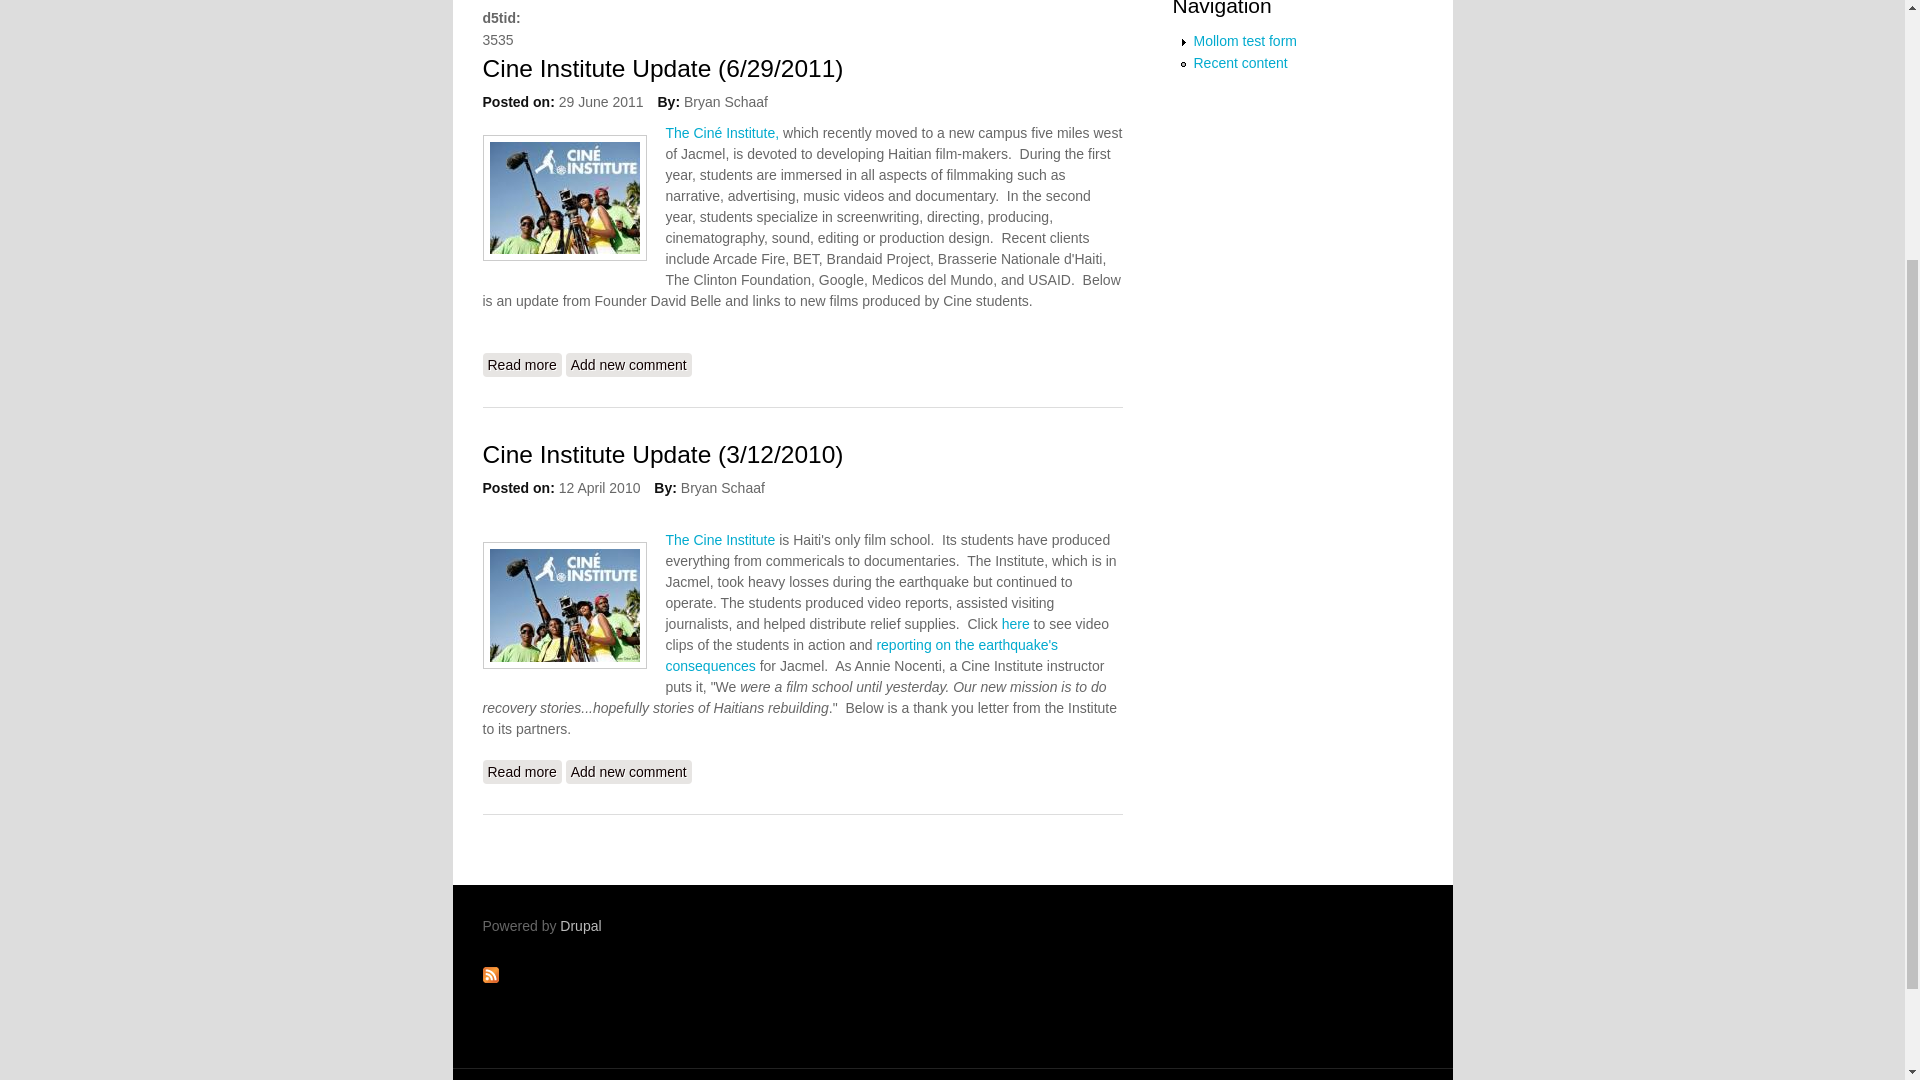 The height and width of the screenshot is (1080, 1920). What do you see at coordinates (628, 364) in the screenshot?
I see `Add a new comment to this page.` at bounding box center [628, 364].